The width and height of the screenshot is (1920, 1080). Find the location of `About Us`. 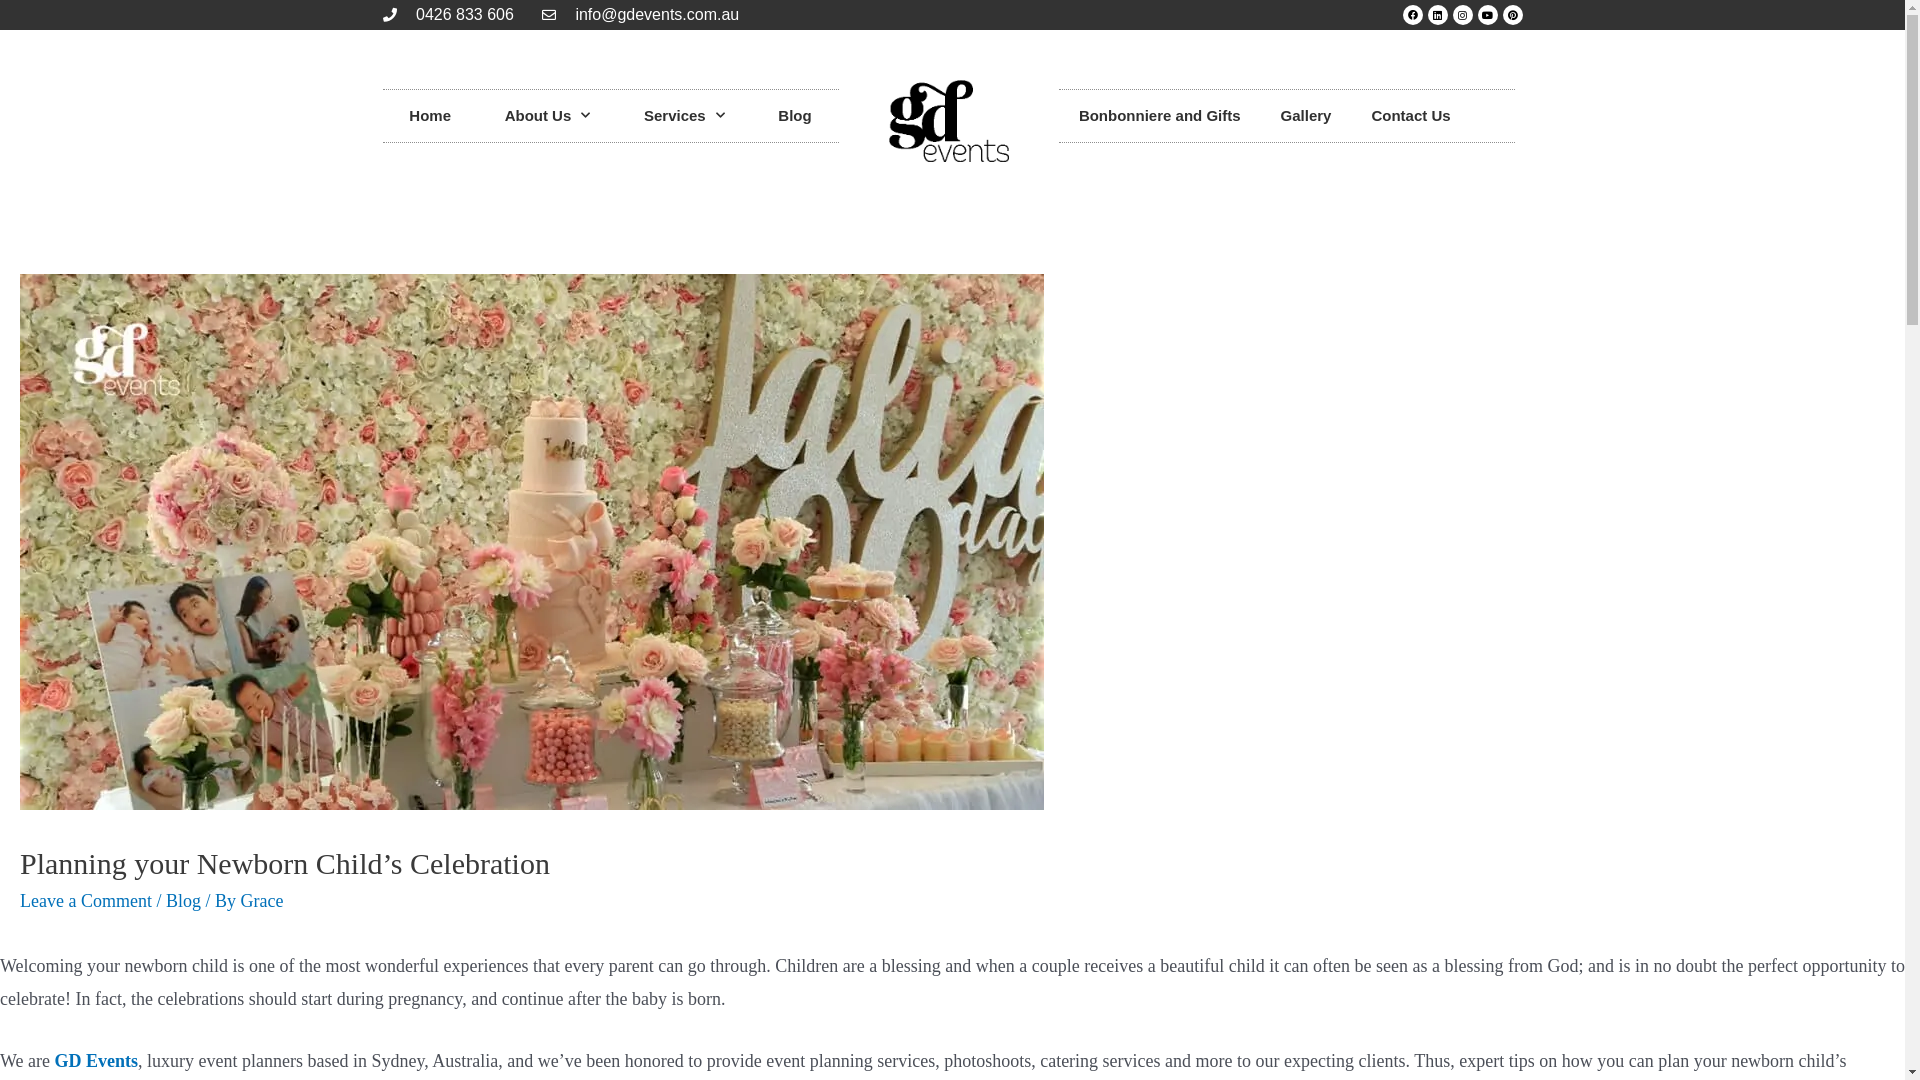

About Us is located at coordinates (548, 116).